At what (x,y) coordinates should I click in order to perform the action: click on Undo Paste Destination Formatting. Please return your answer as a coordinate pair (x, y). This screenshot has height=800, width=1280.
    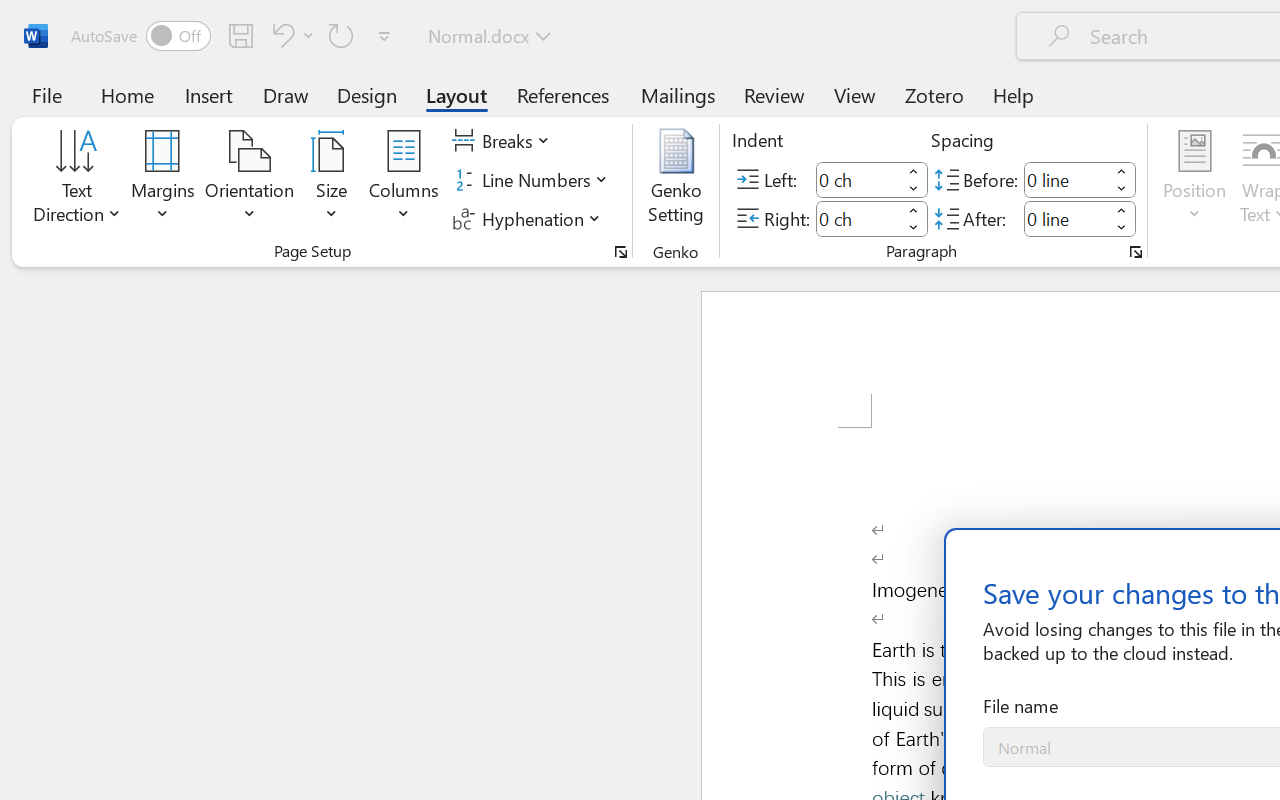
    Looking at the image, I should click on (280, 35).